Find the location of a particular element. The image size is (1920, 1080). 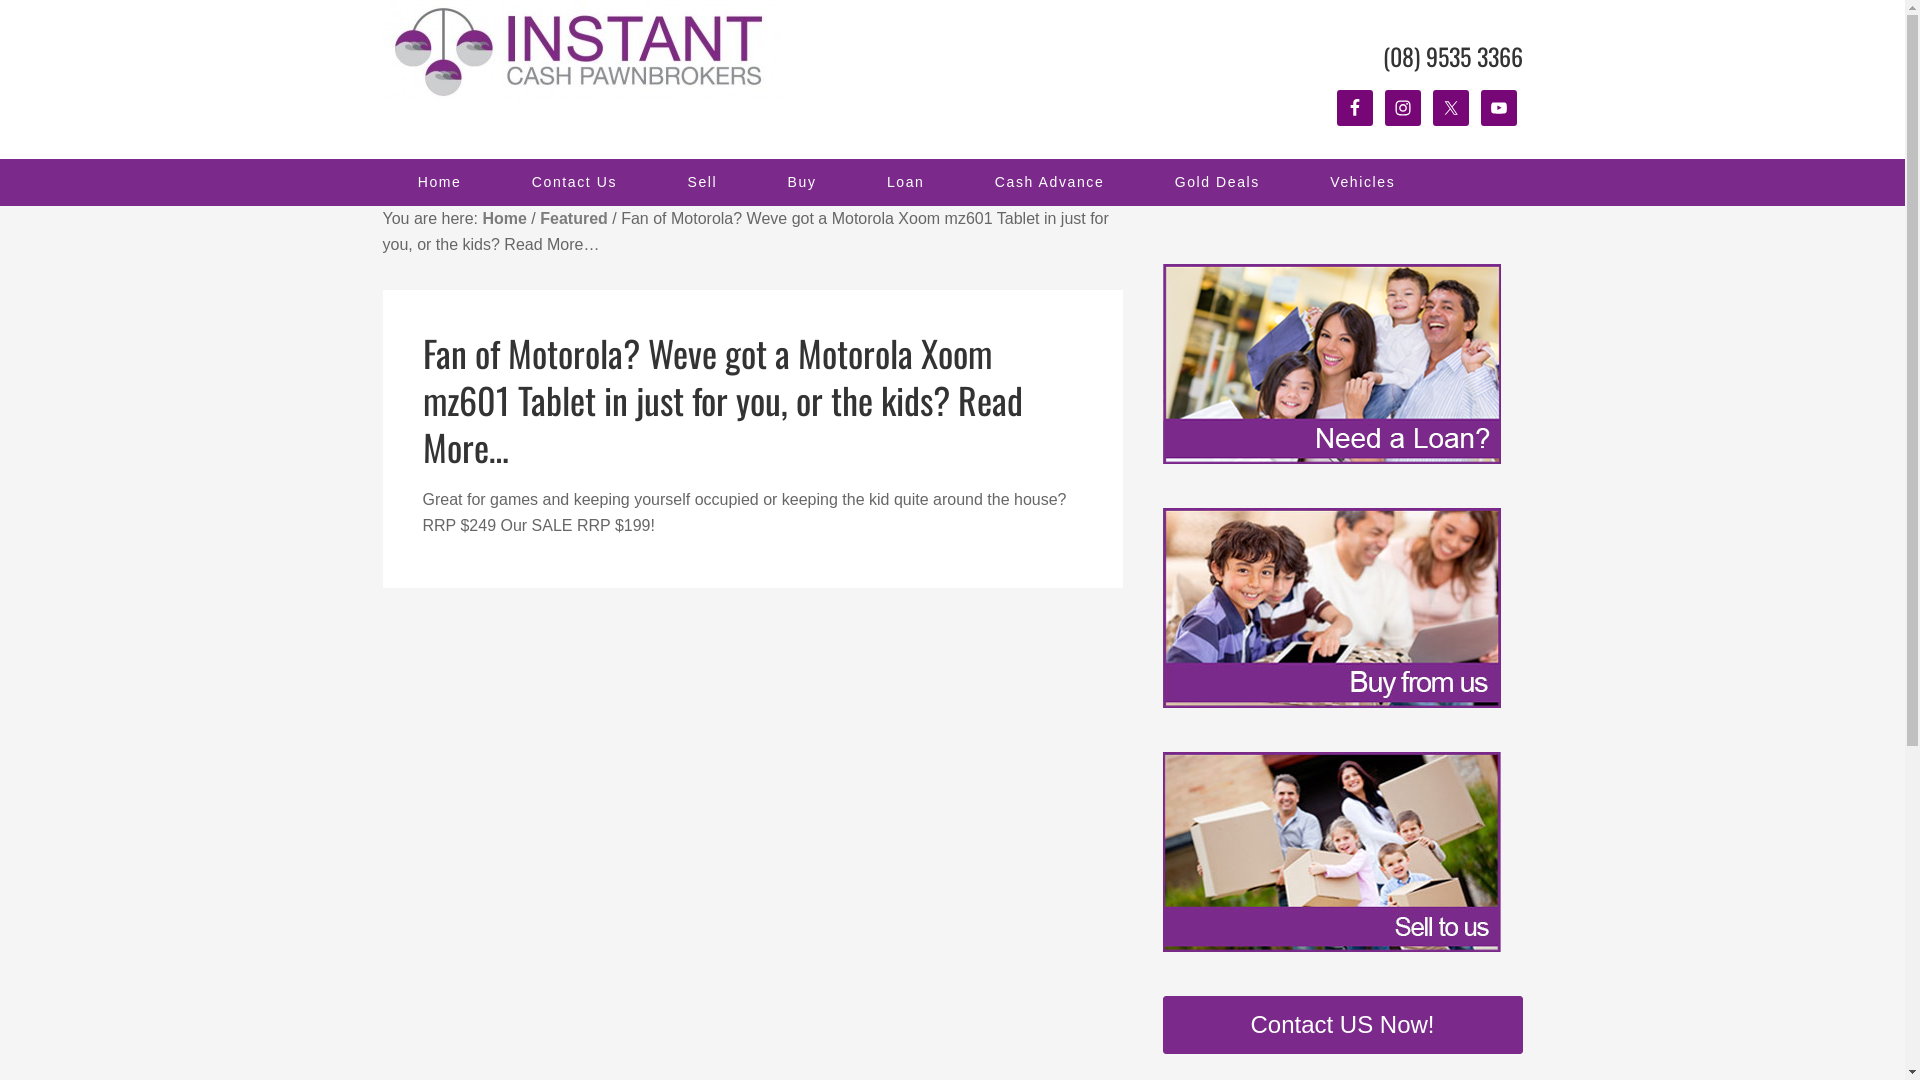

Instant Cash Pawnbrokers is located at coordinates (582, 50).